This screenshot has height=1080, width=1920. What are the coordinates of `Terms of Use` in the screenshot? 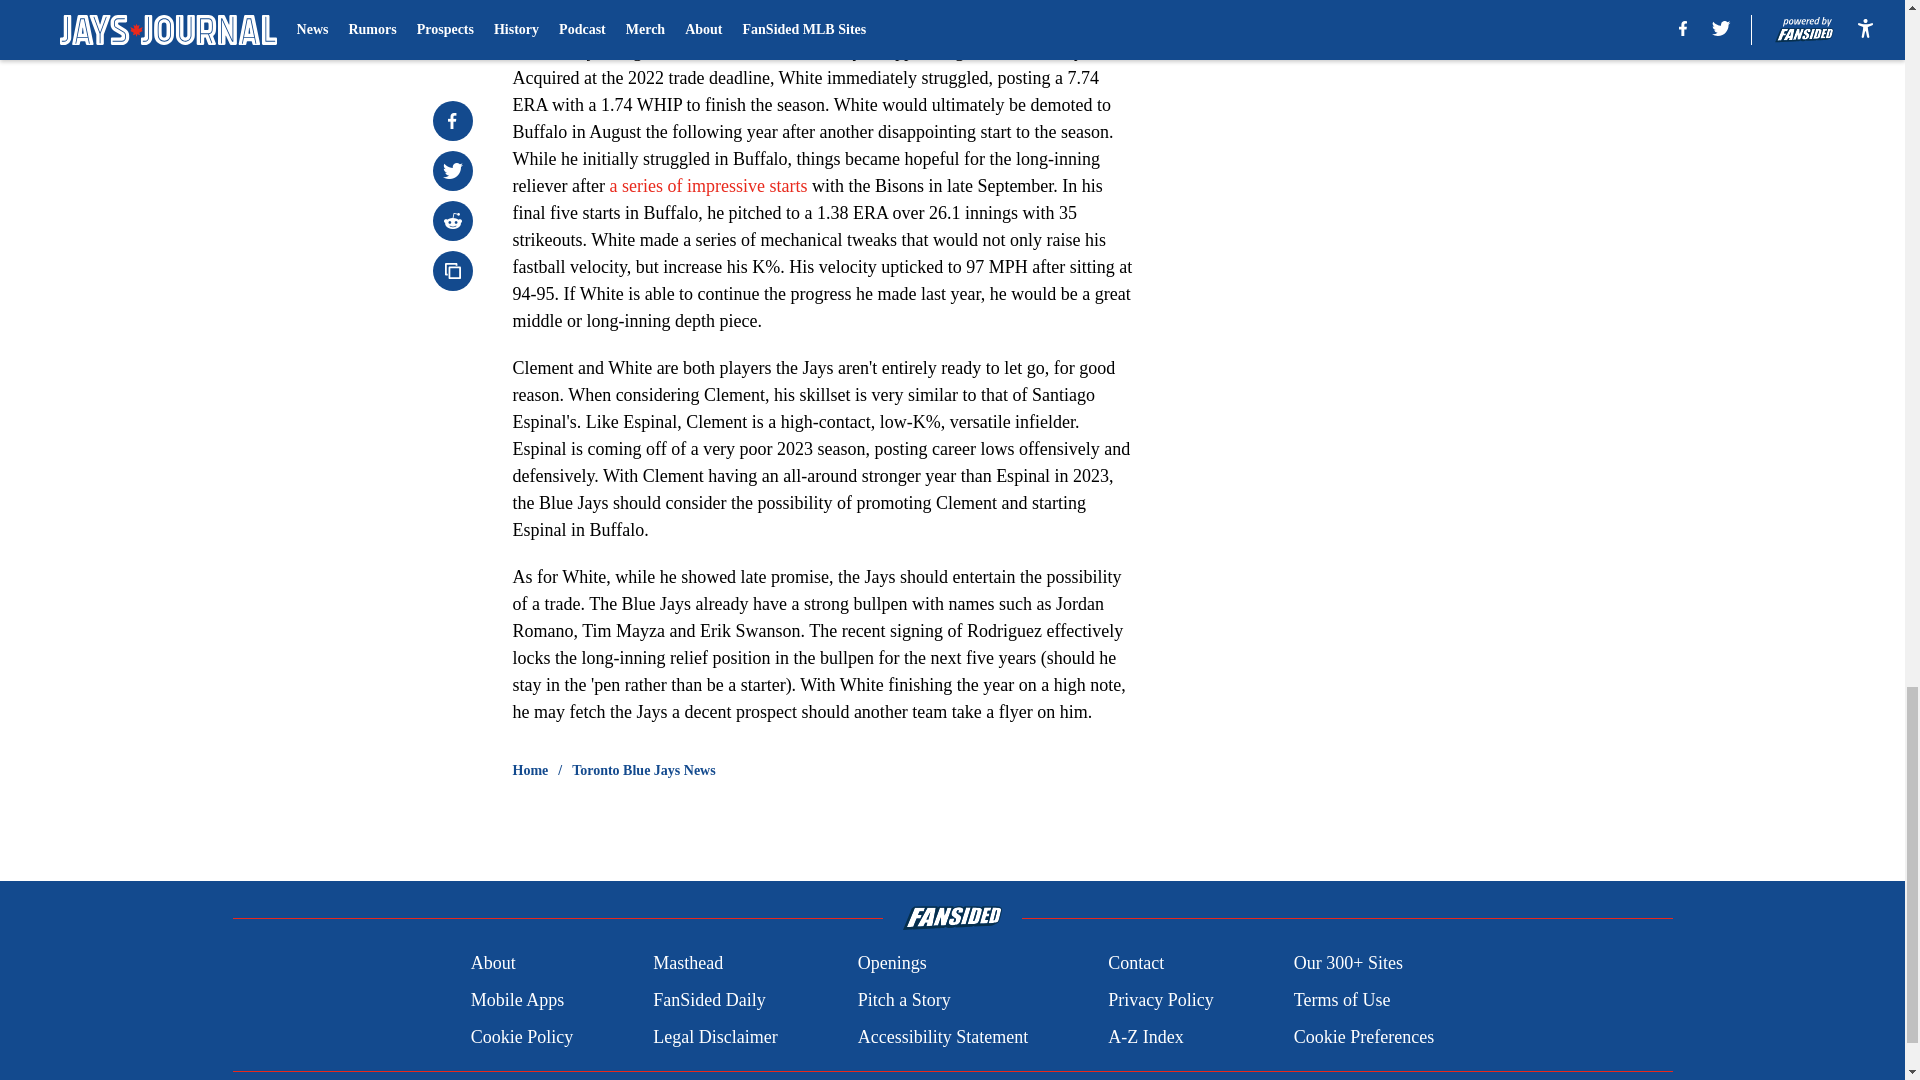 It's located at (1342, 1000).